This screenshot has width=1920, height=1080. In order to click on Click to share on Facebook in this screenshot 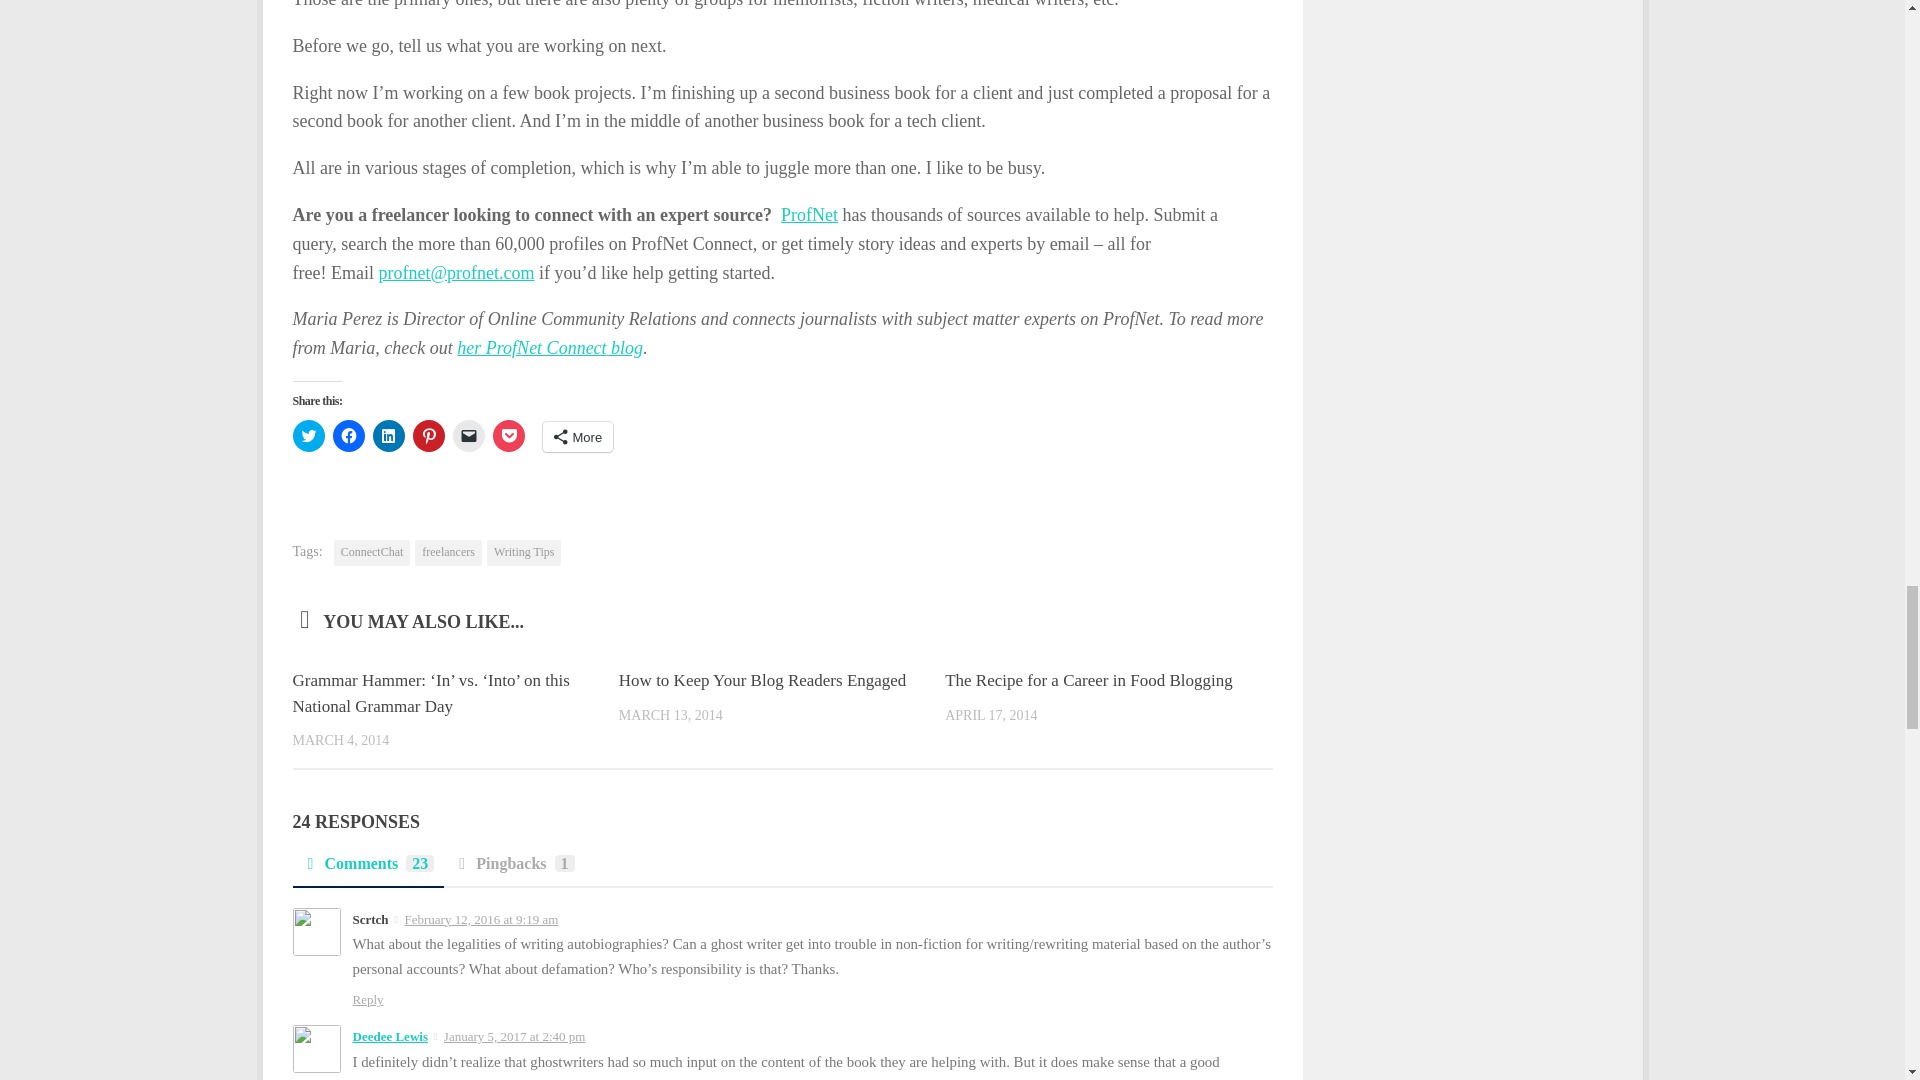, I will do `click(348, 436)`.